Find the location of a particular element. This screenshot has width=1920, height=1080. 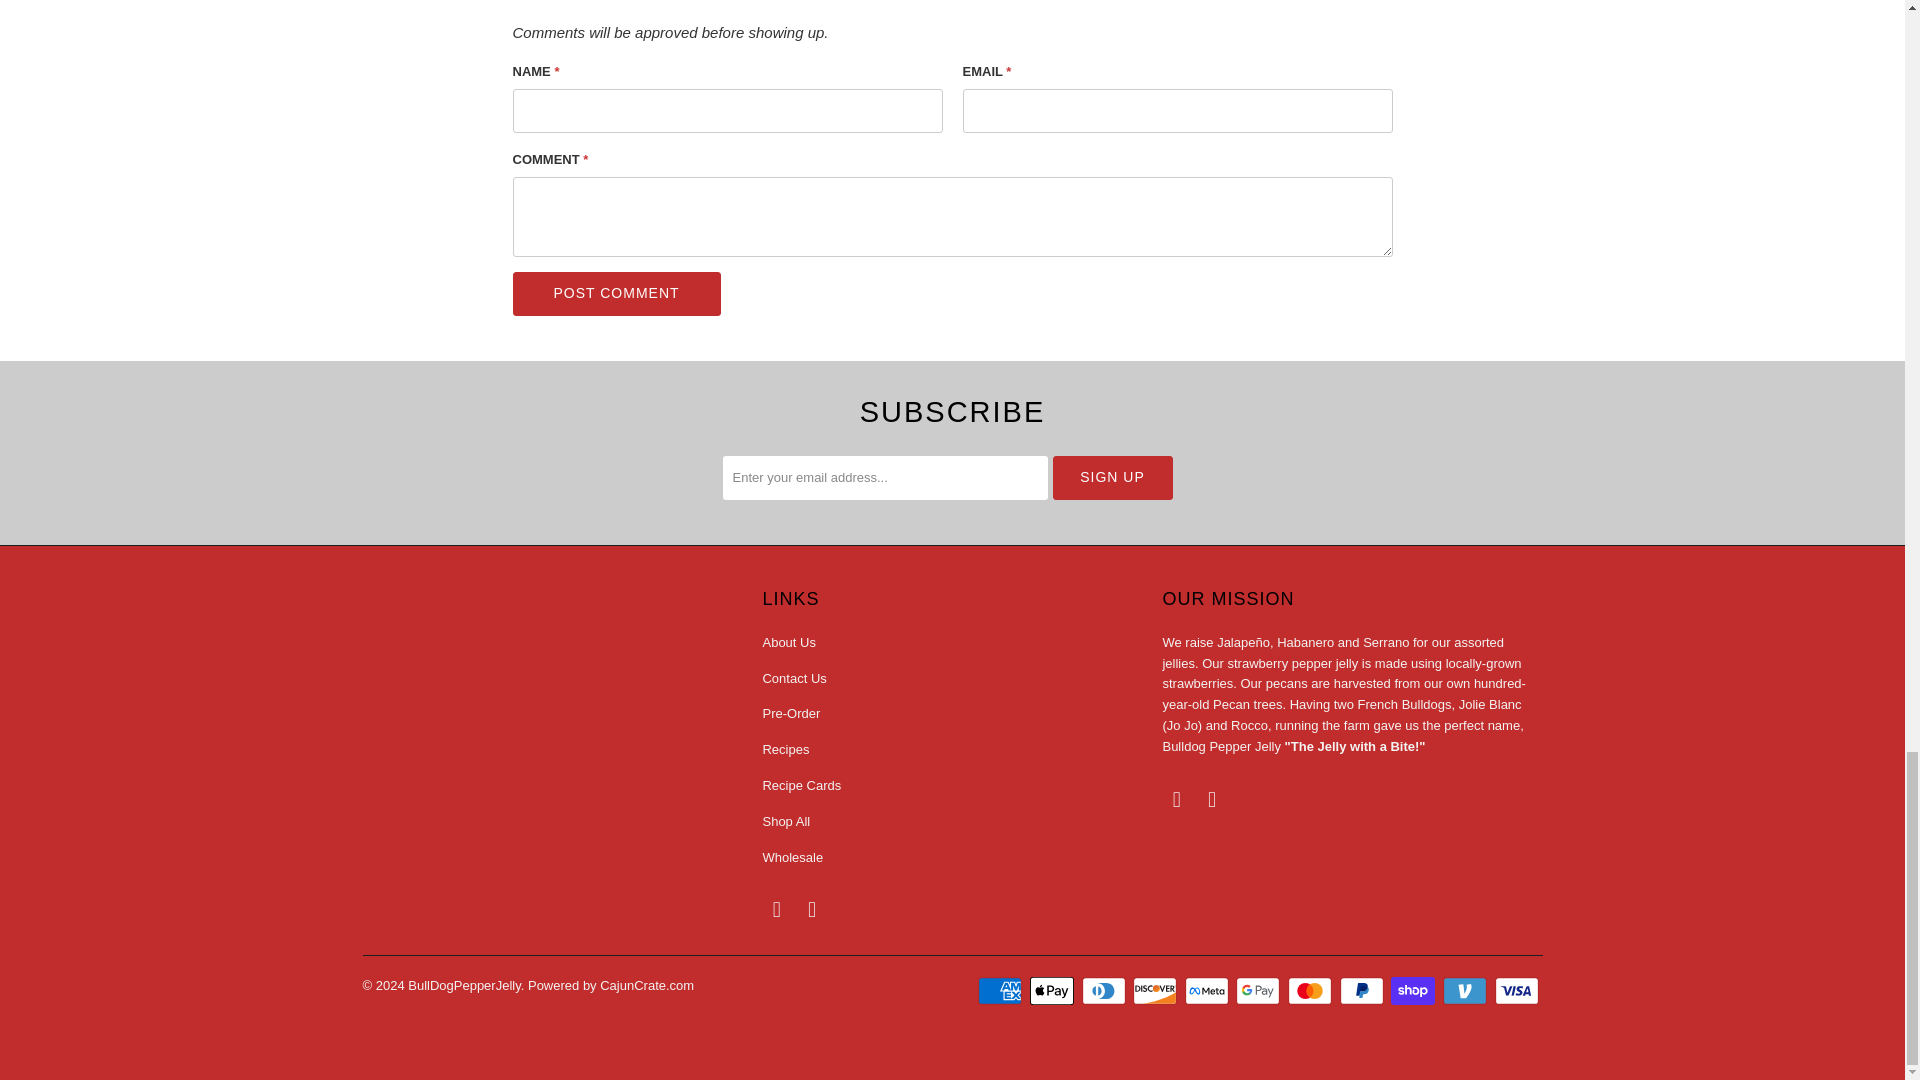

Shop Pay is located at coordinates (1414, 990).